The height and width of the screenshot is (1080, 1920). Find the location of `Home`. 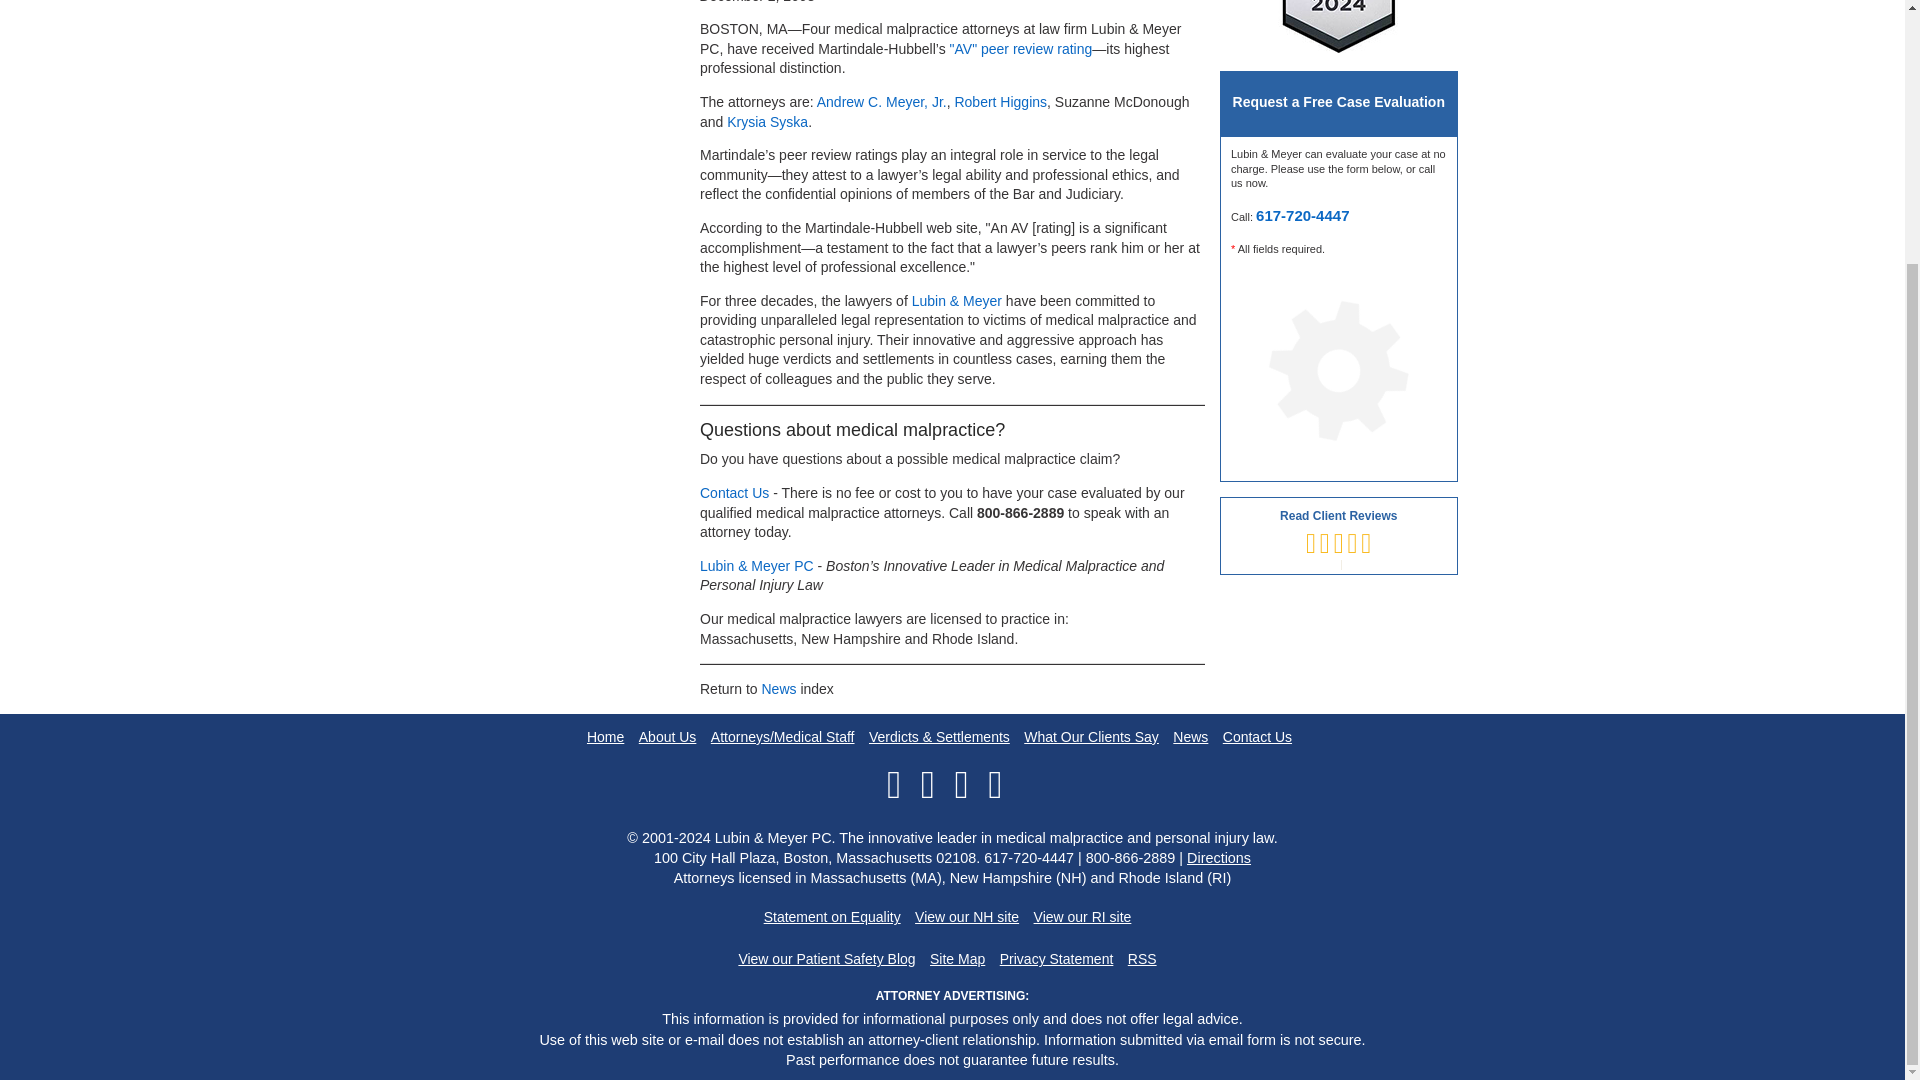

Home is located at coordinates (606, 738).